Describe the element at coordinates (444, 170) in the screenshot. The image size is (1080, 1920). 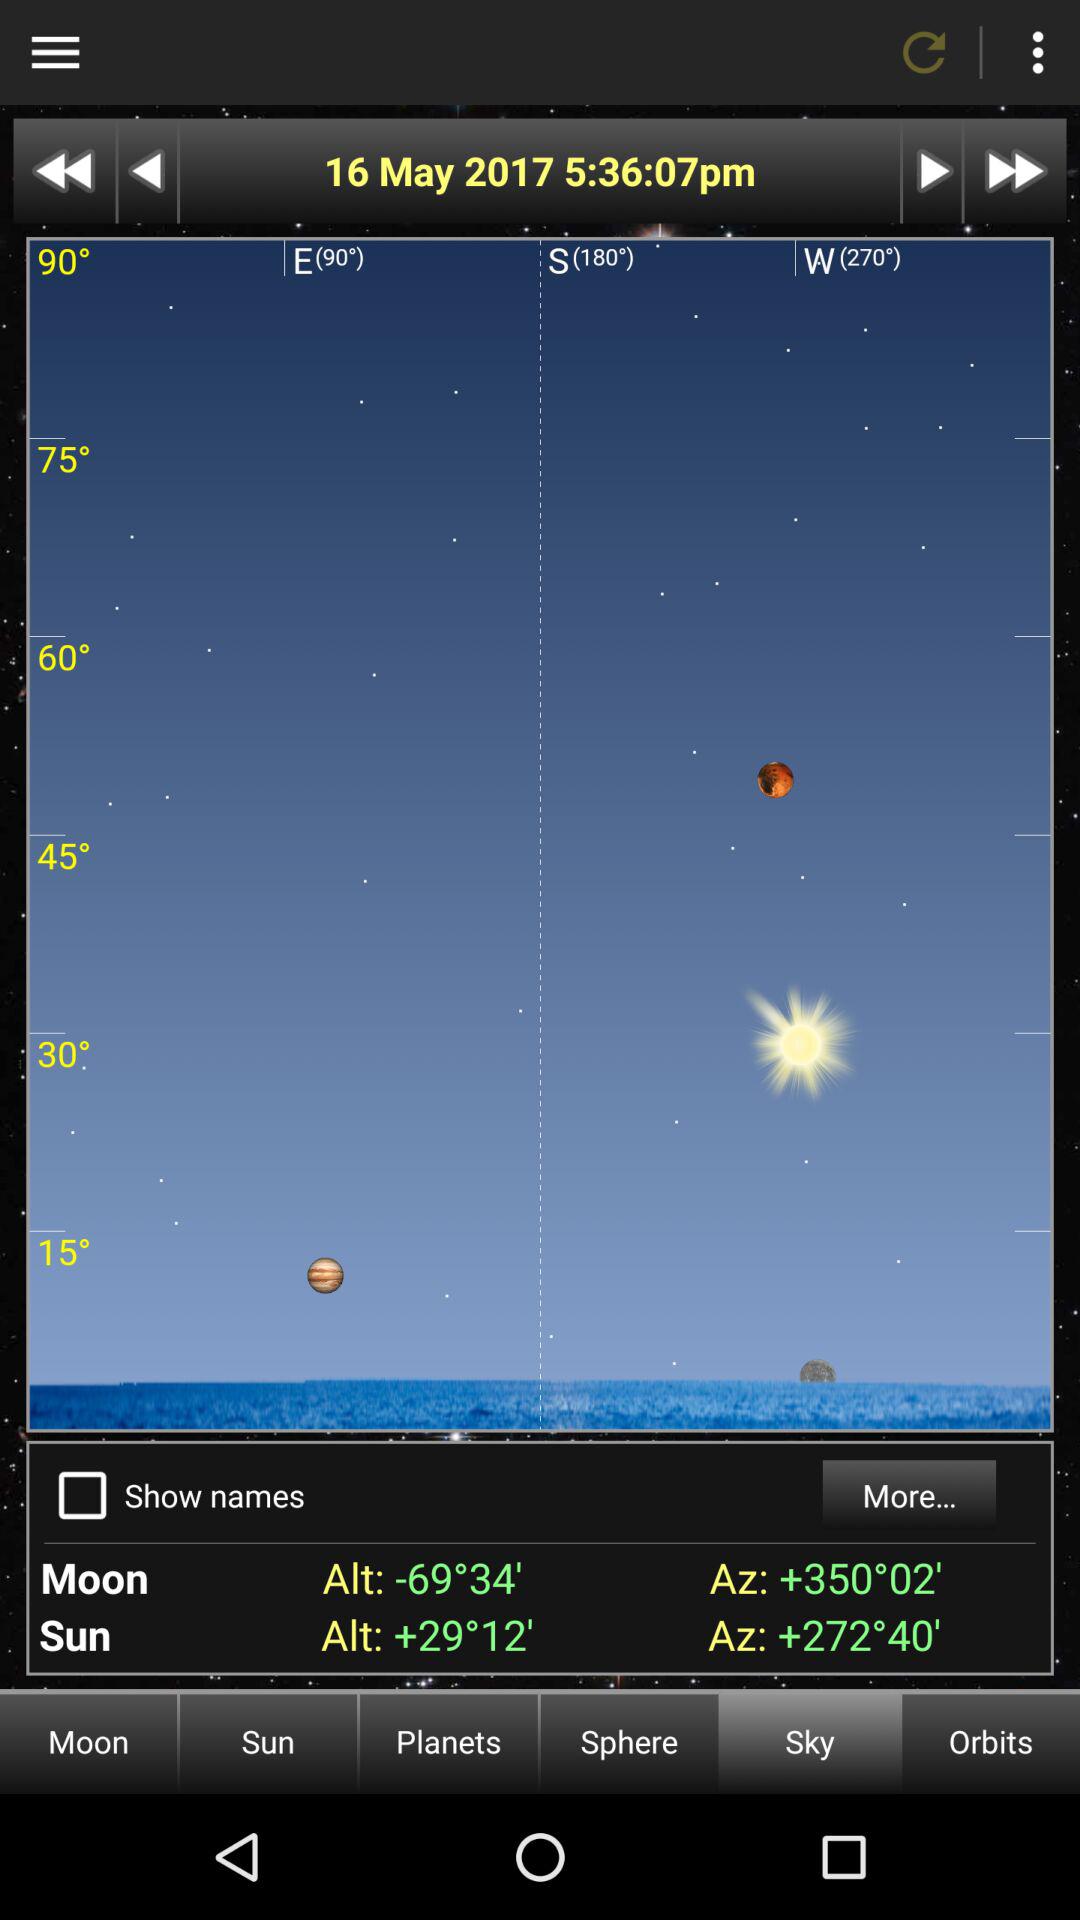
I see `click app to the left of the 5:36:07 app` at that location.